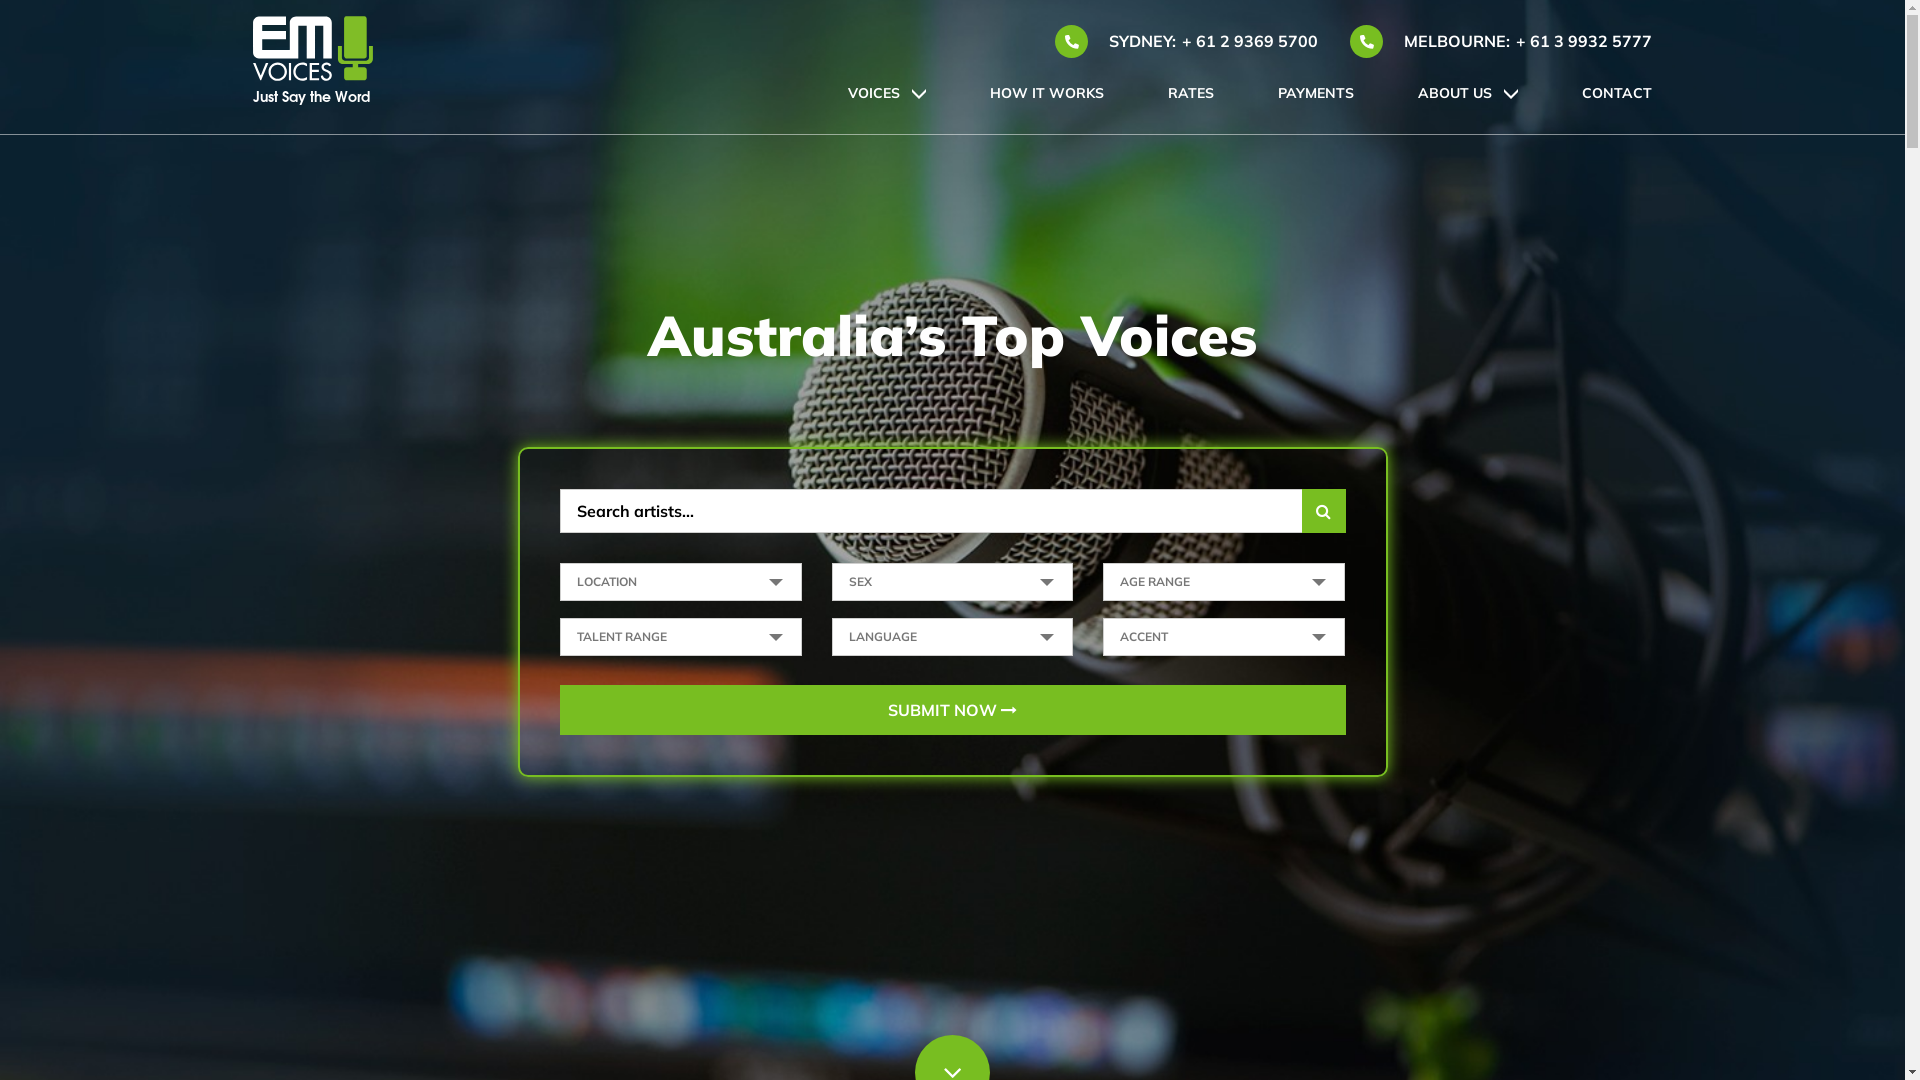 The image size is (1920, 1080). I want to click on + 61 2 9369 5700, so click(1250, 41).